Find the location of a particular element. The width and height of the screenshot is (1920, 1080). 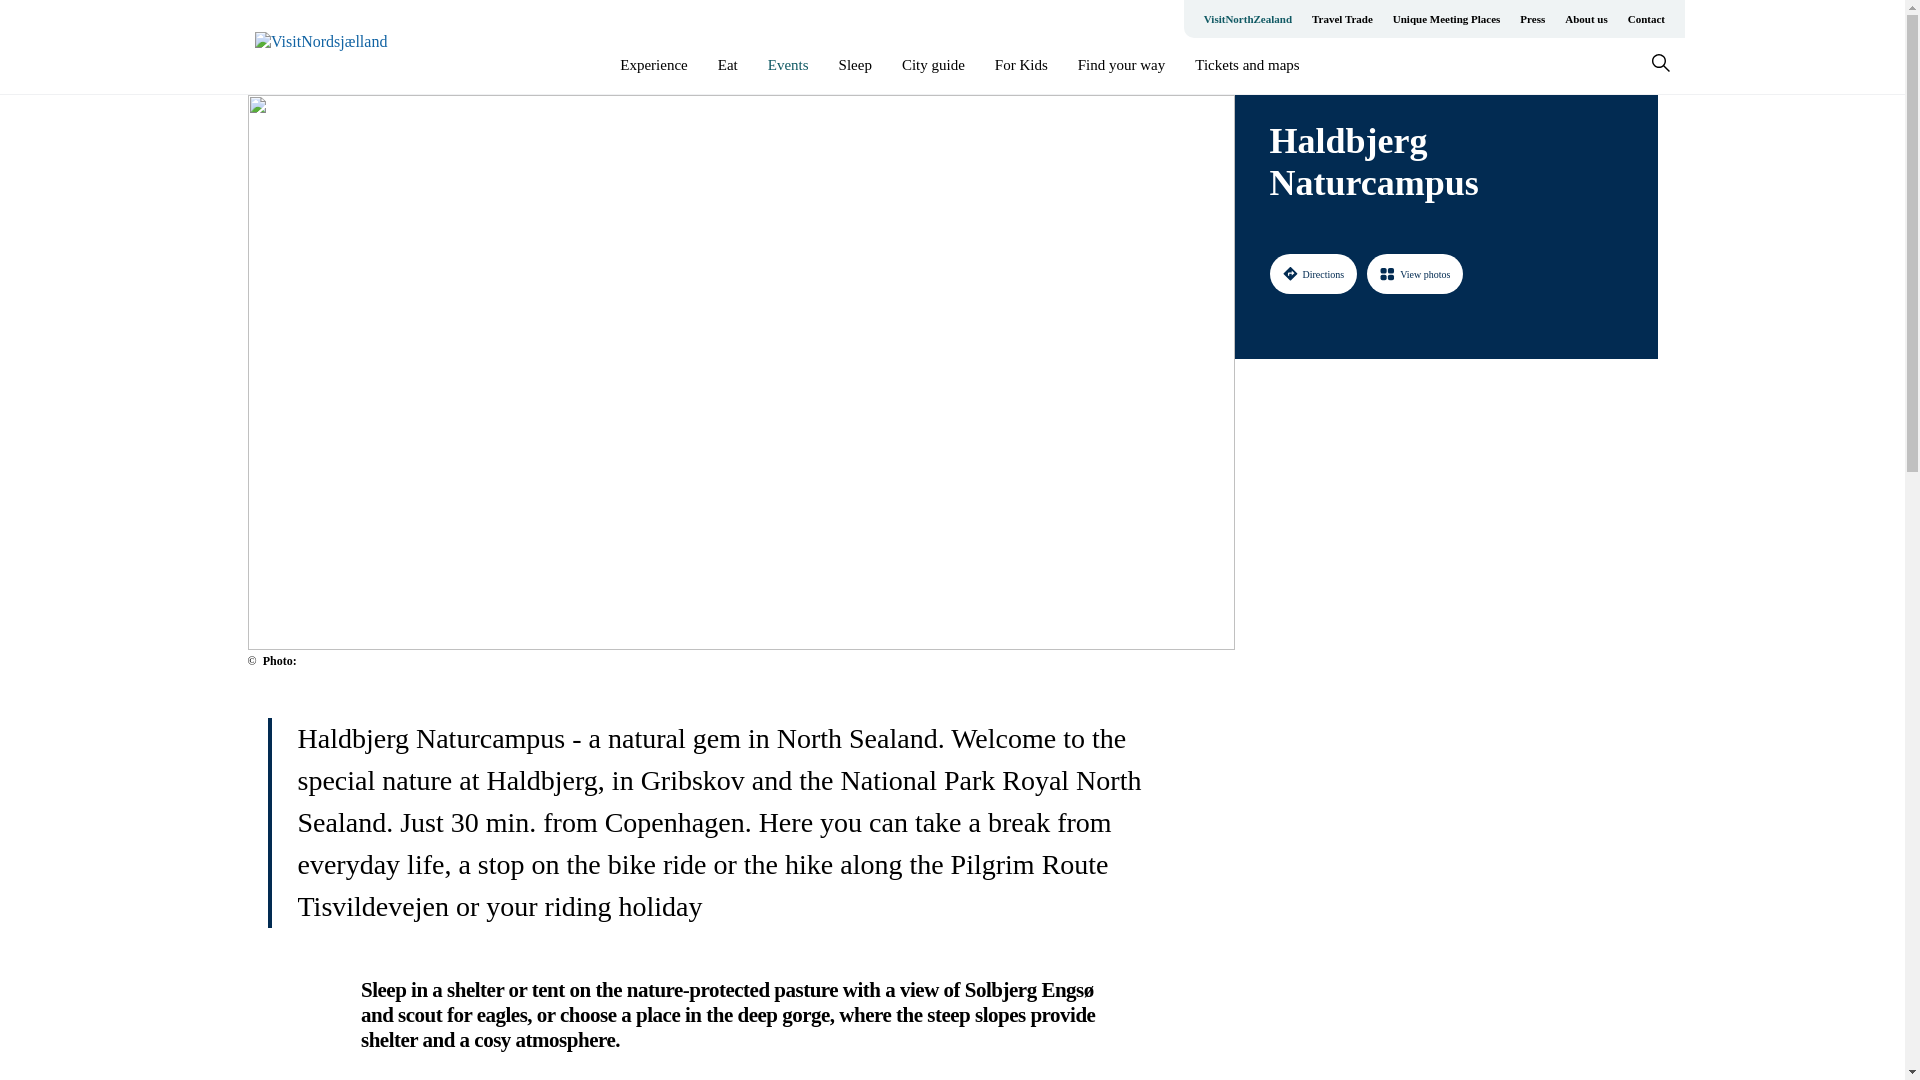

Travel Trade is located at coordinates (1342, 18).